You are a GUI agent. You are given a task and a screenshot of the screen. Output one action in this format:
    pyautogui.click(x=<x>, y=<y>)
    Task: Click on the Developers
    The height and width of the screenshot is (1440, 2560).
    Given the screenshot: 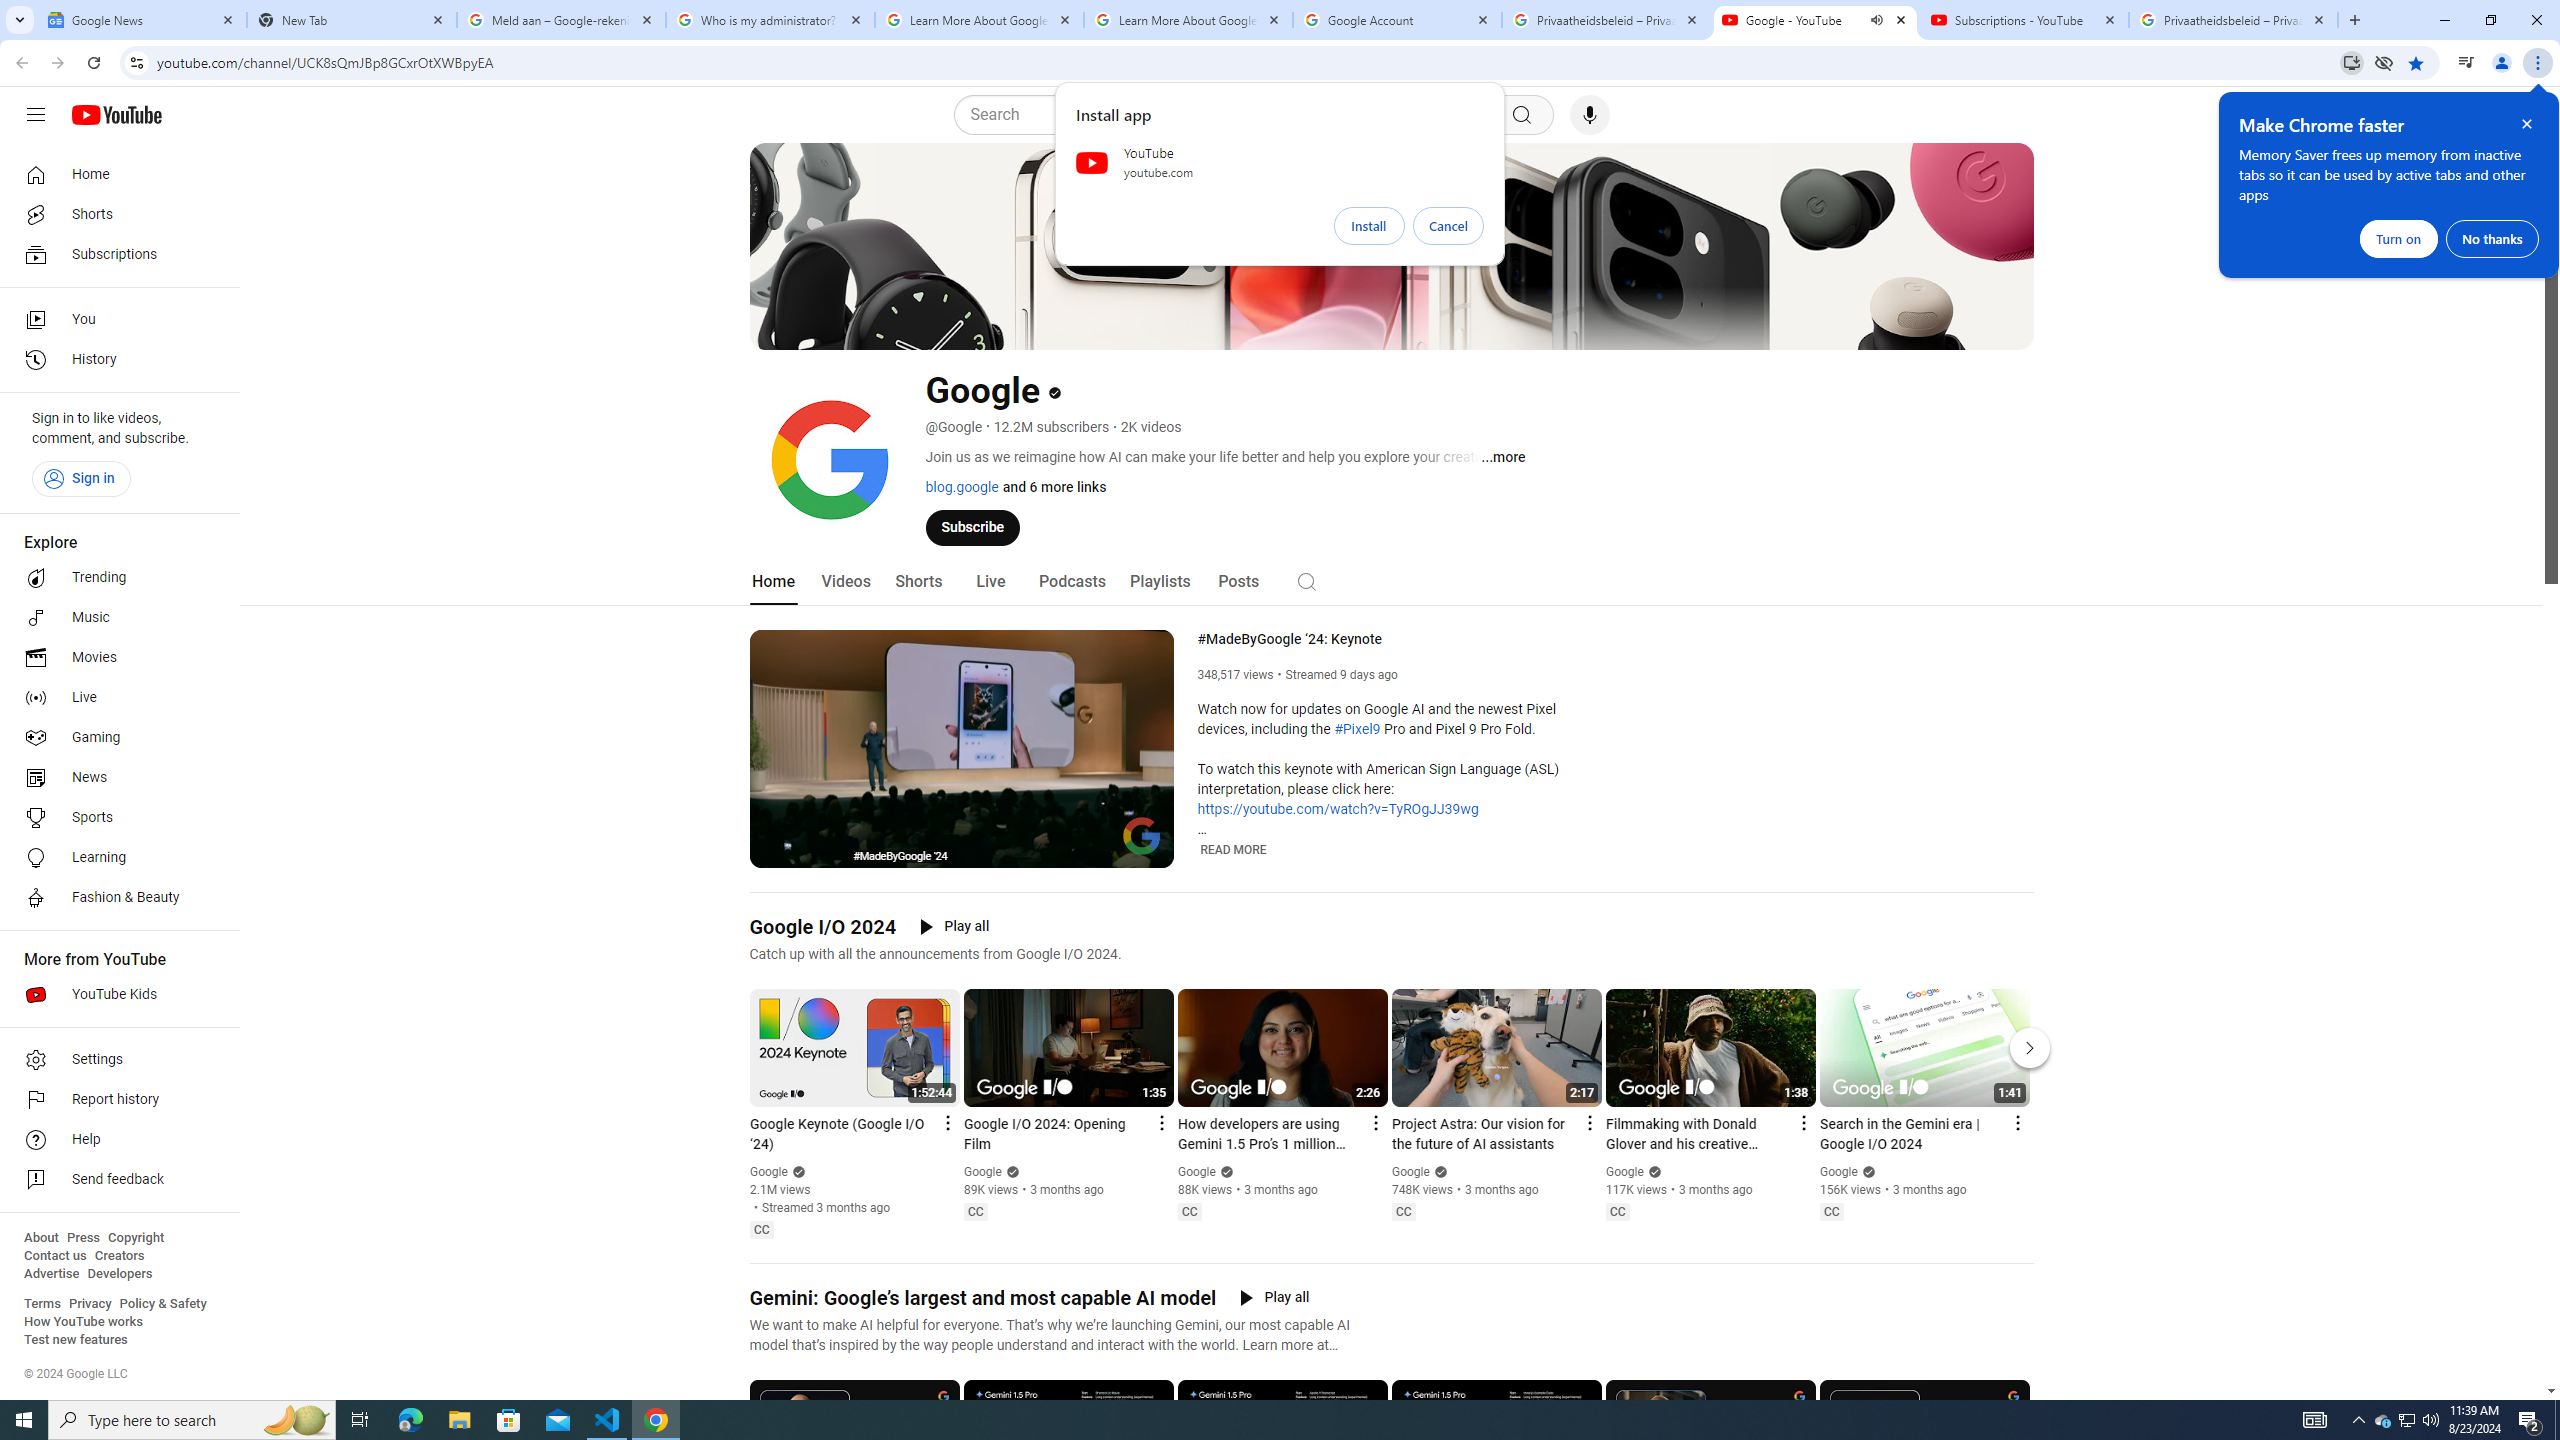 What is the action you would take?
    pyautogui.click(x=120, y=1274)
    